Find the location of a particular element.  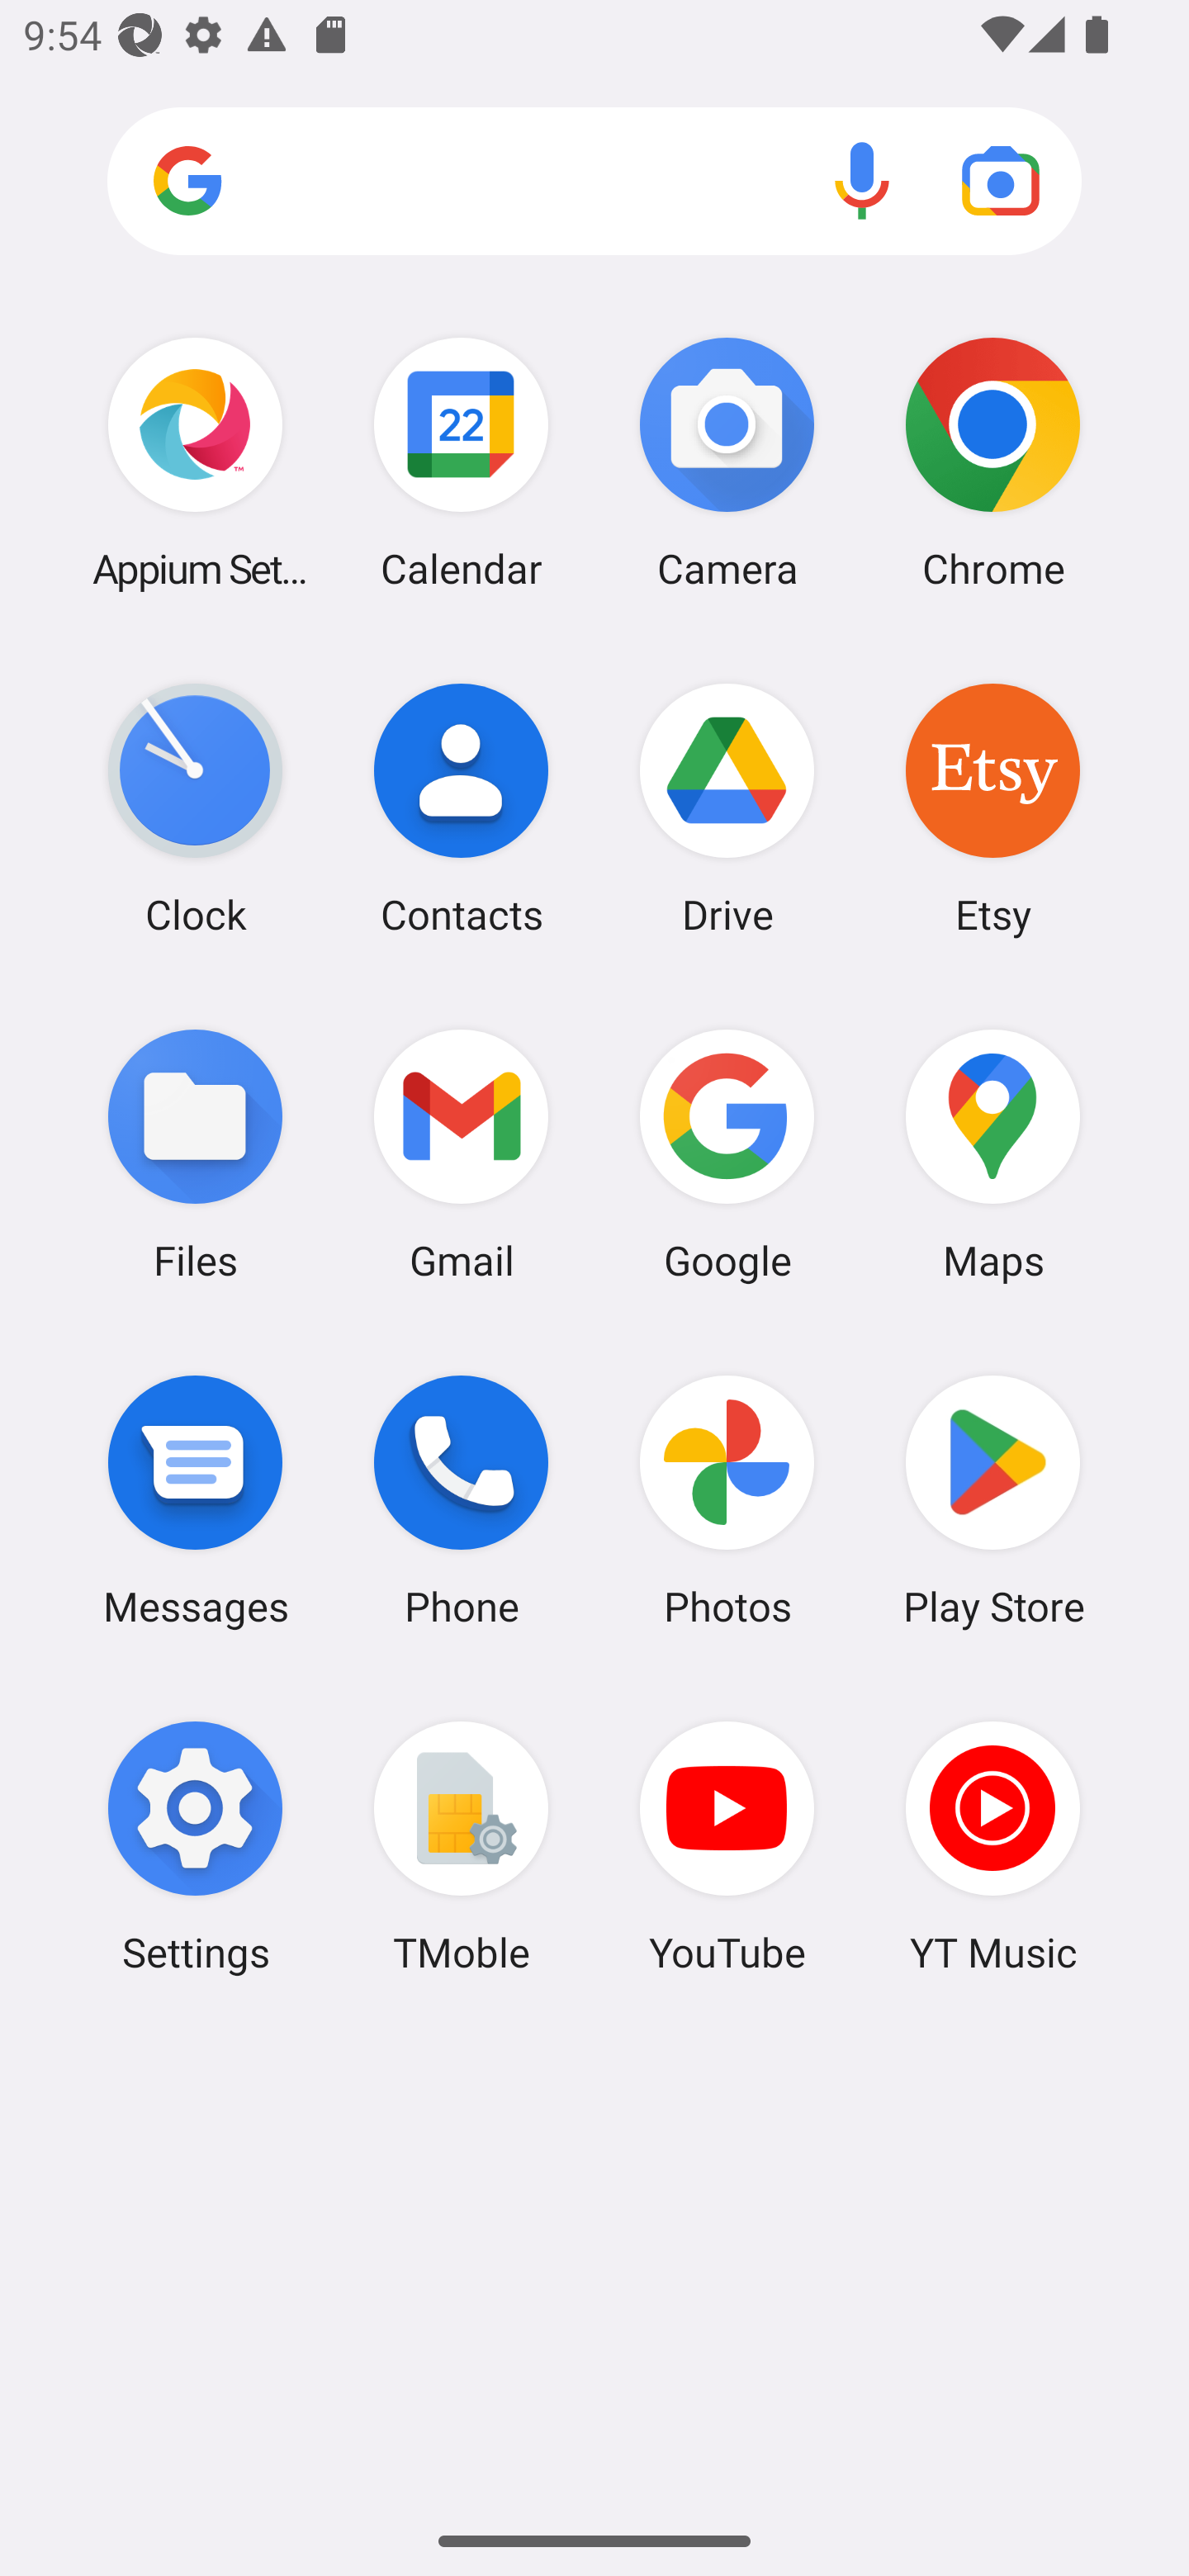

YT Music is located at coordinates (992, 1847).